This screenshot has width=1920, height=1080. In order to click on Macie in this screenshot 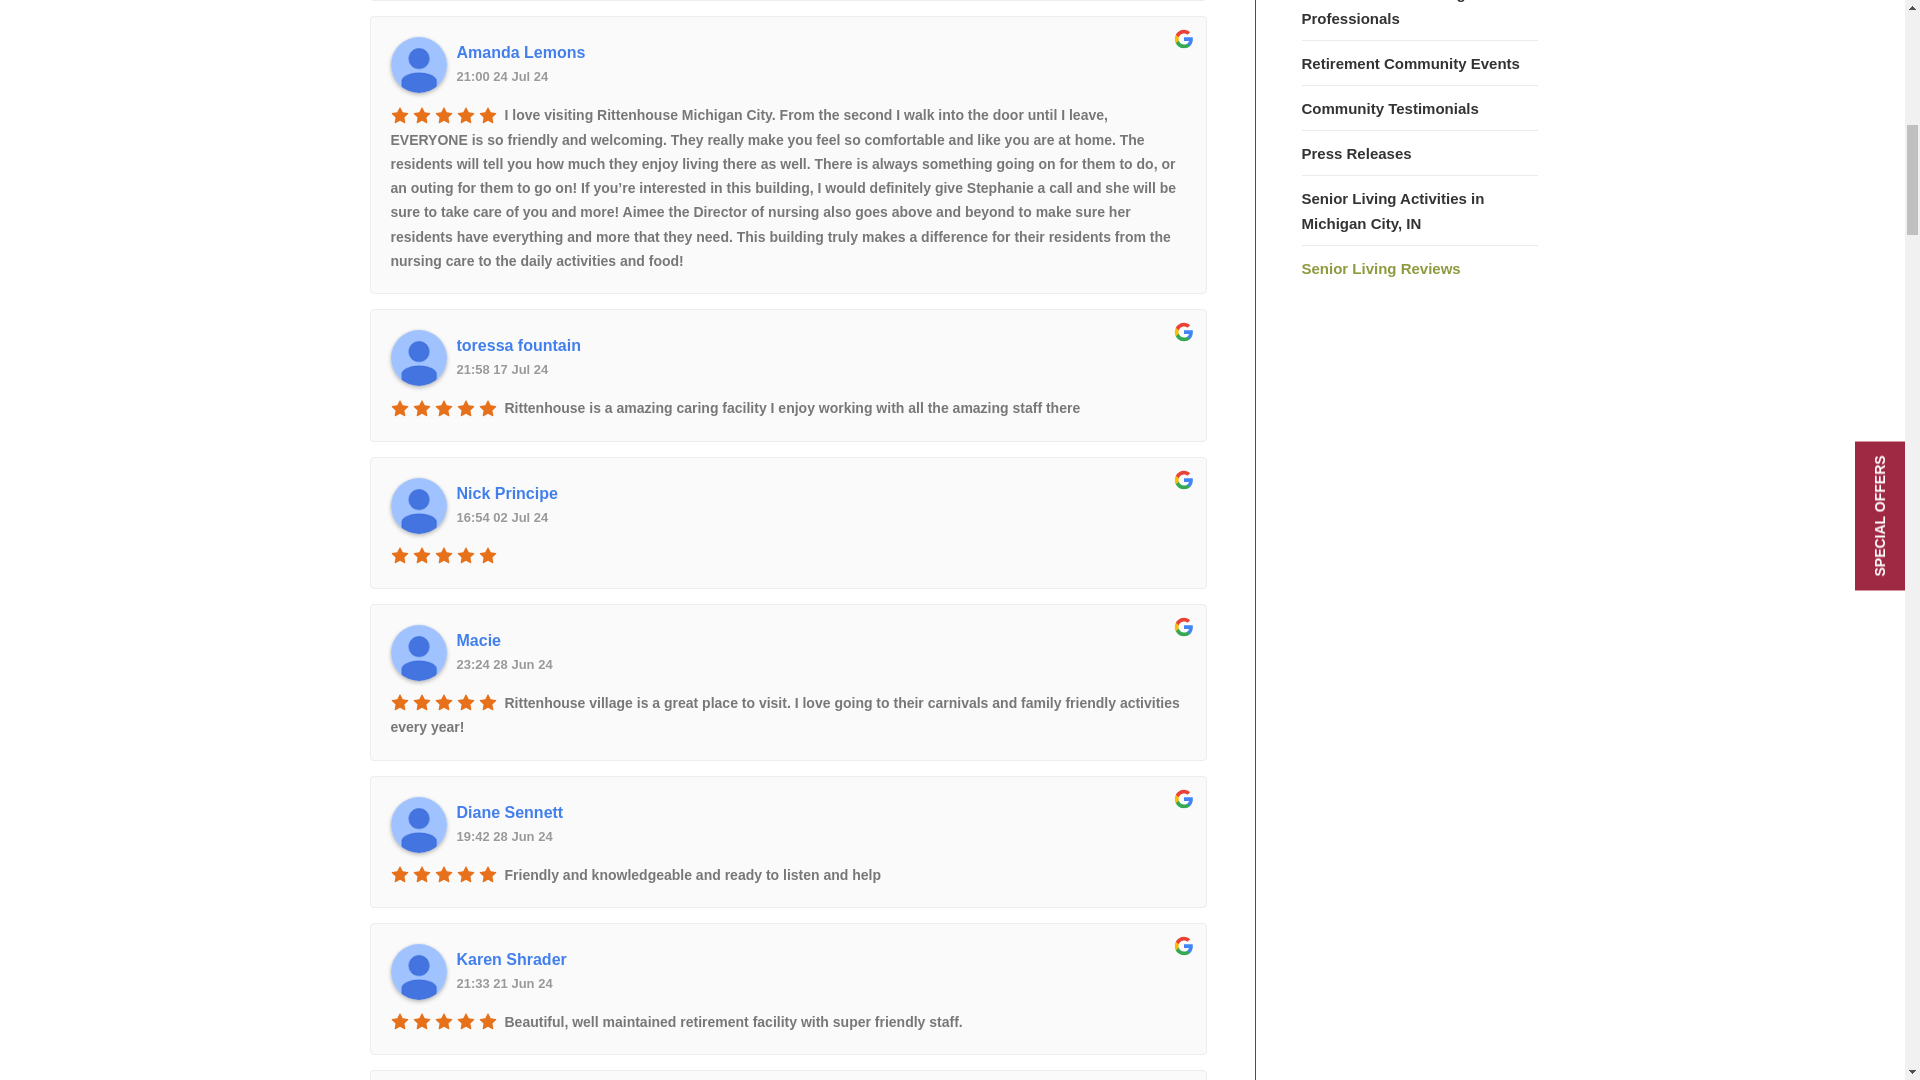, I will do `click(417, 653)`.